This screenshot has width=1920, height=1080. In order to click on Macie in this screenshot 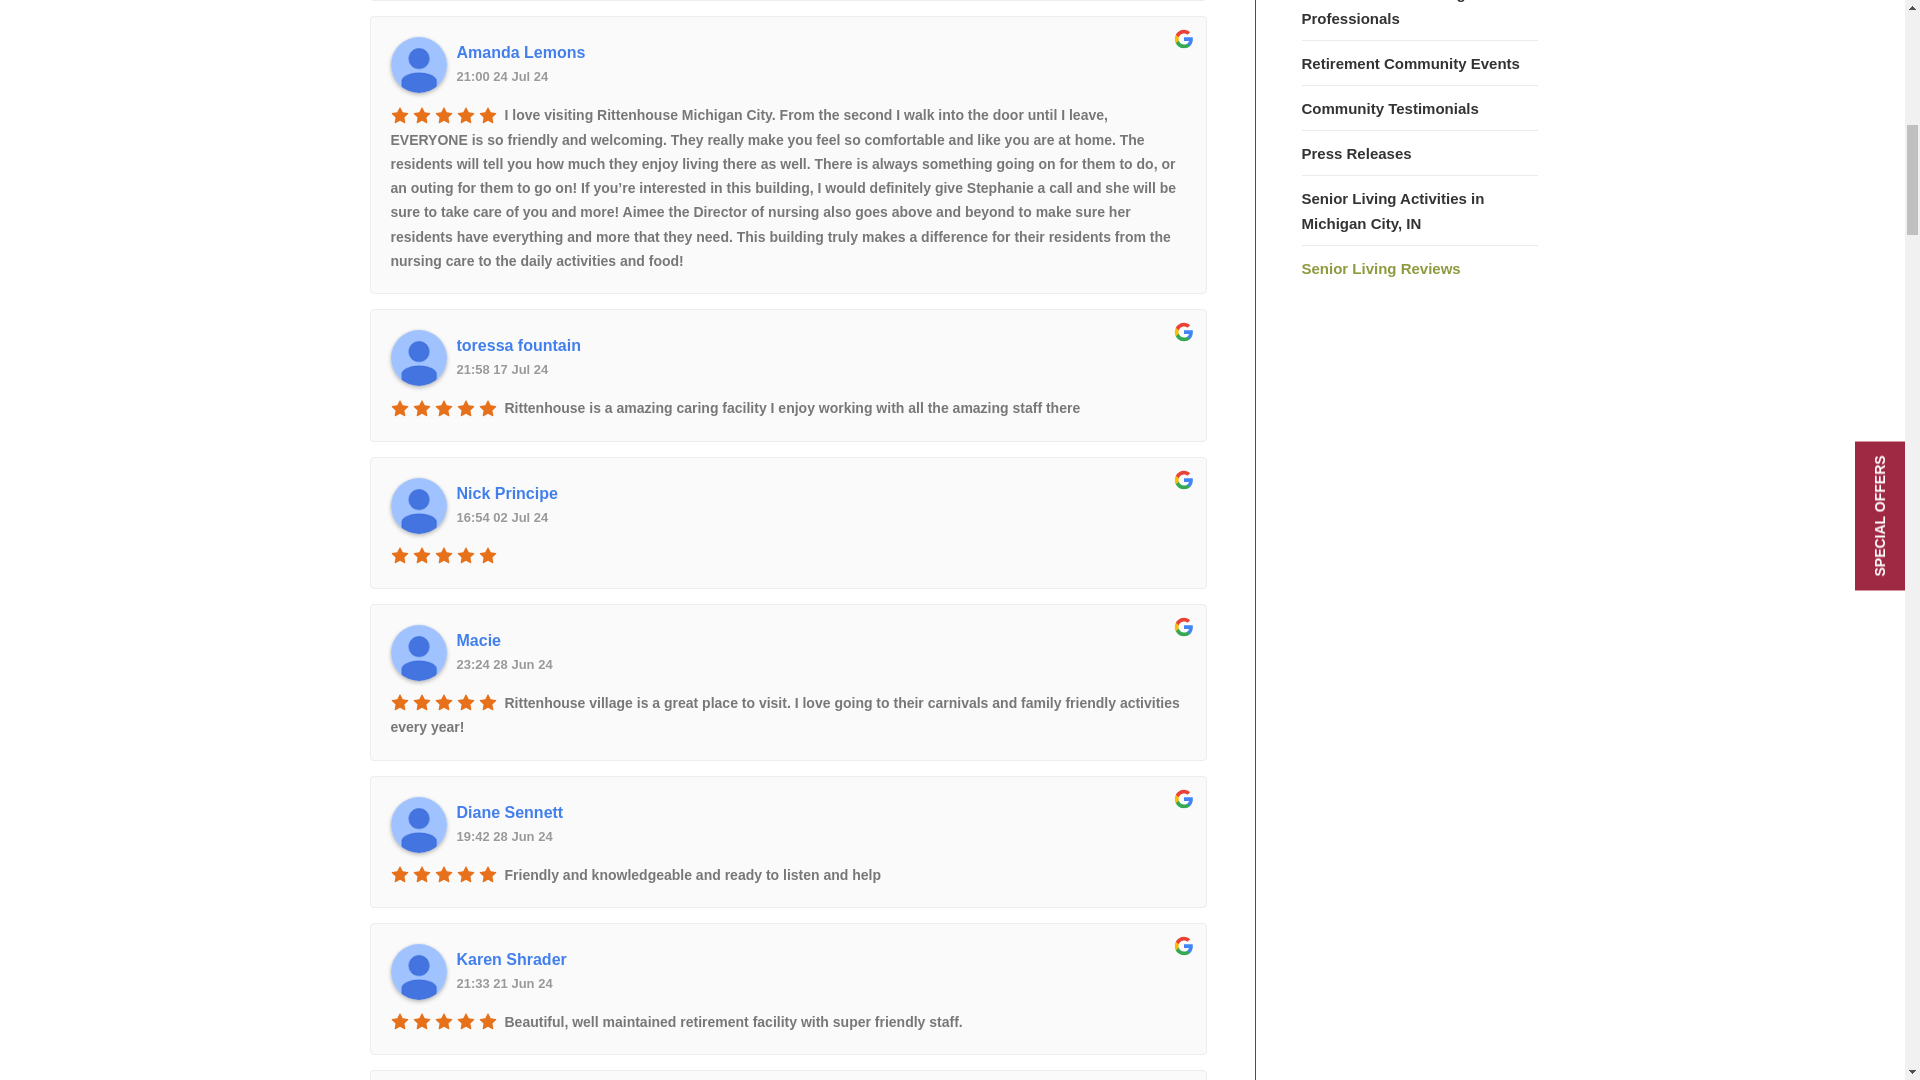, I will do `click(417, 653)`.